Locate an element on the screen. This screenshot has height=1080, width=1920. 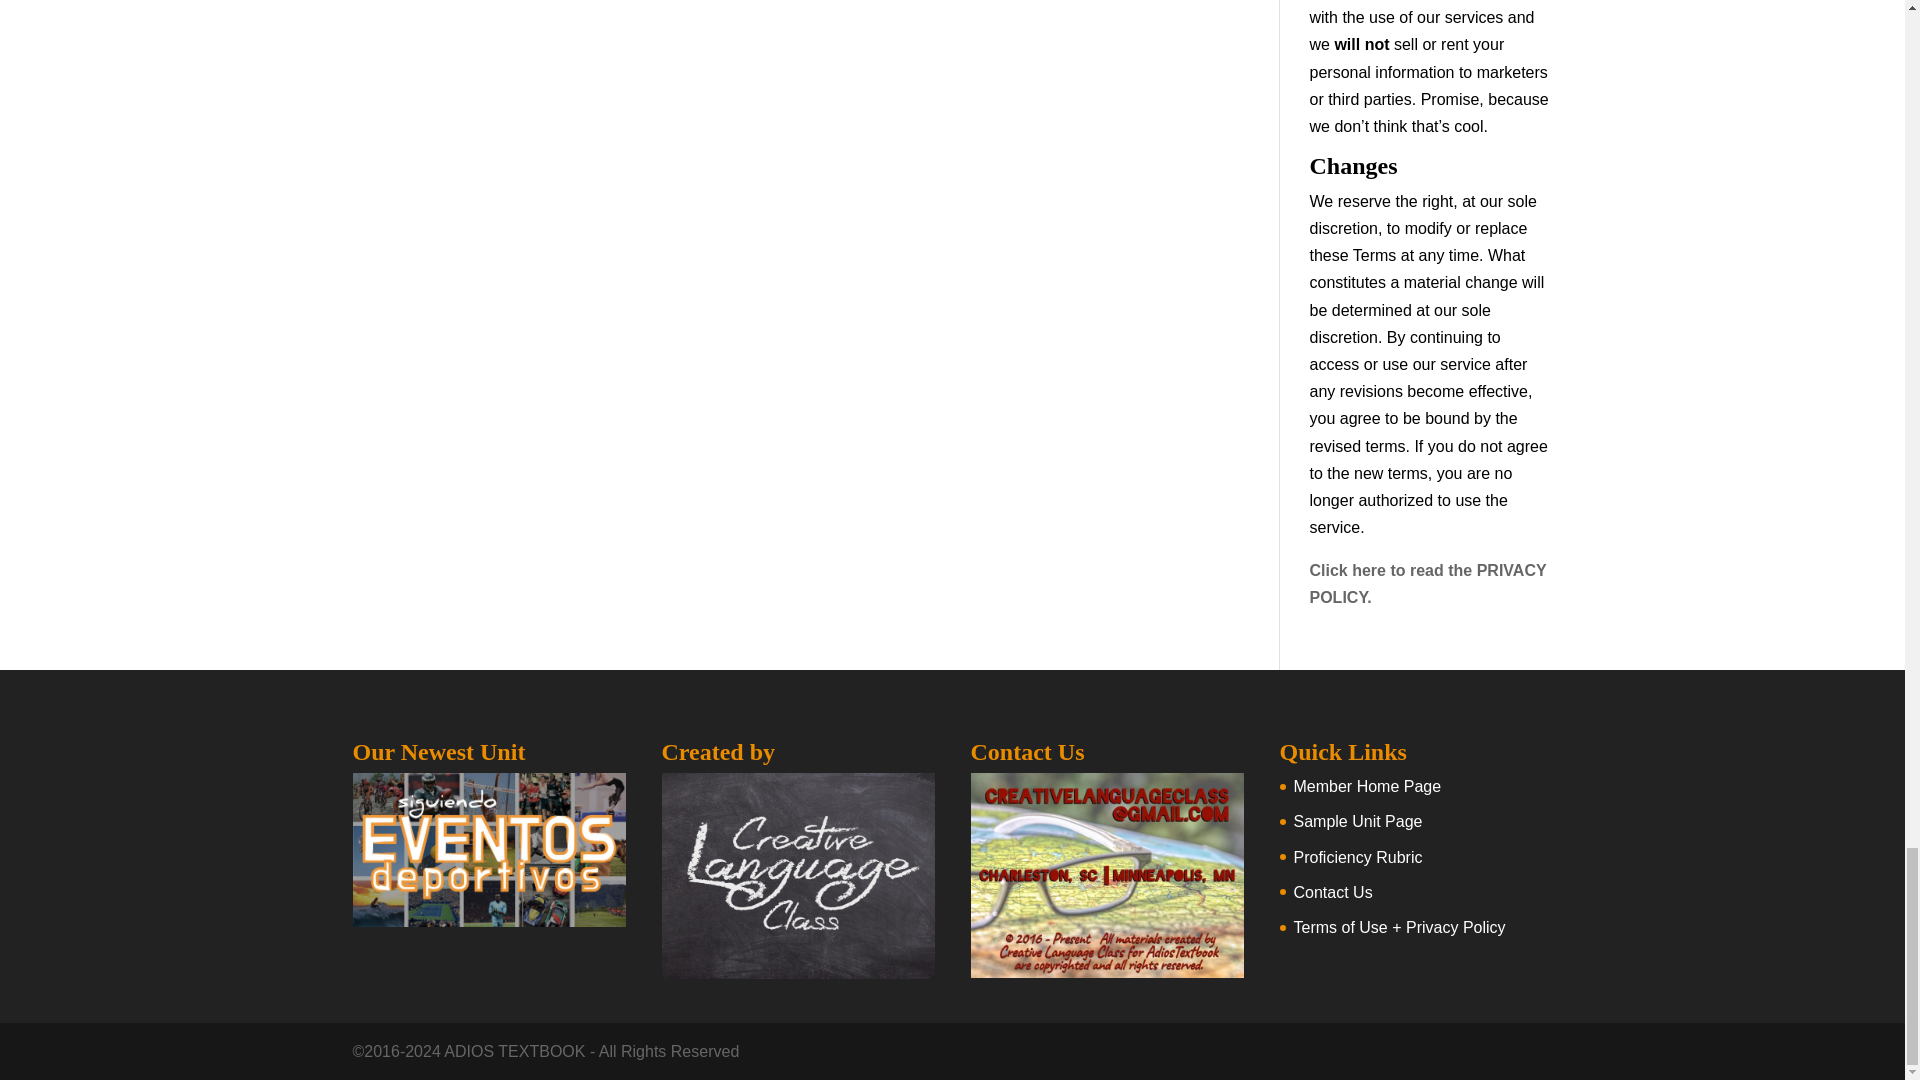
Member Home Page is located at coordinates (1368, 786).